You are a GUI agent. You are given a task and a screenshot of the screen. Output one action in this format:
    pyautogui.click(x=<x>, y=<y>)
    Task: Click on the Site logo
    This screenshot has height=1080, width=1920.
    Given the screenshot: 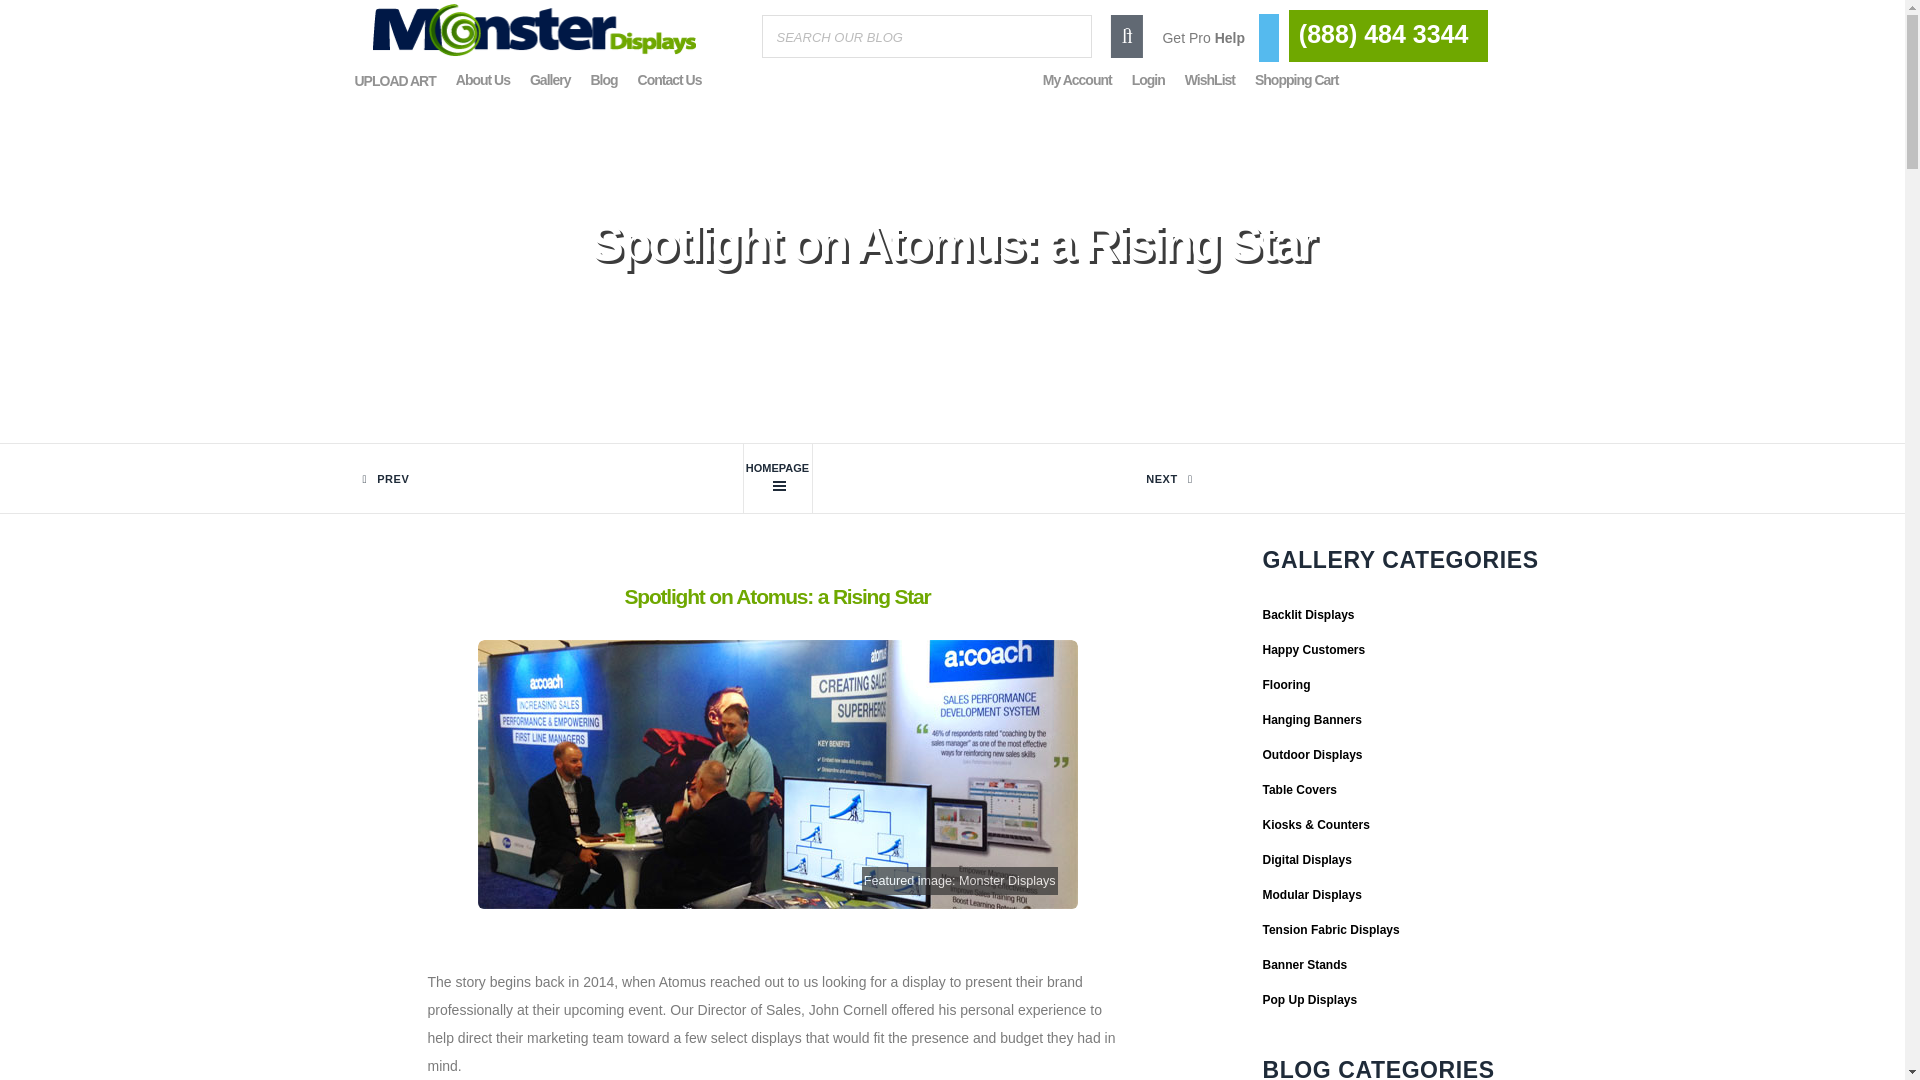 What is the action you would take?
    pyautogui.click(x=534, y=56)
    